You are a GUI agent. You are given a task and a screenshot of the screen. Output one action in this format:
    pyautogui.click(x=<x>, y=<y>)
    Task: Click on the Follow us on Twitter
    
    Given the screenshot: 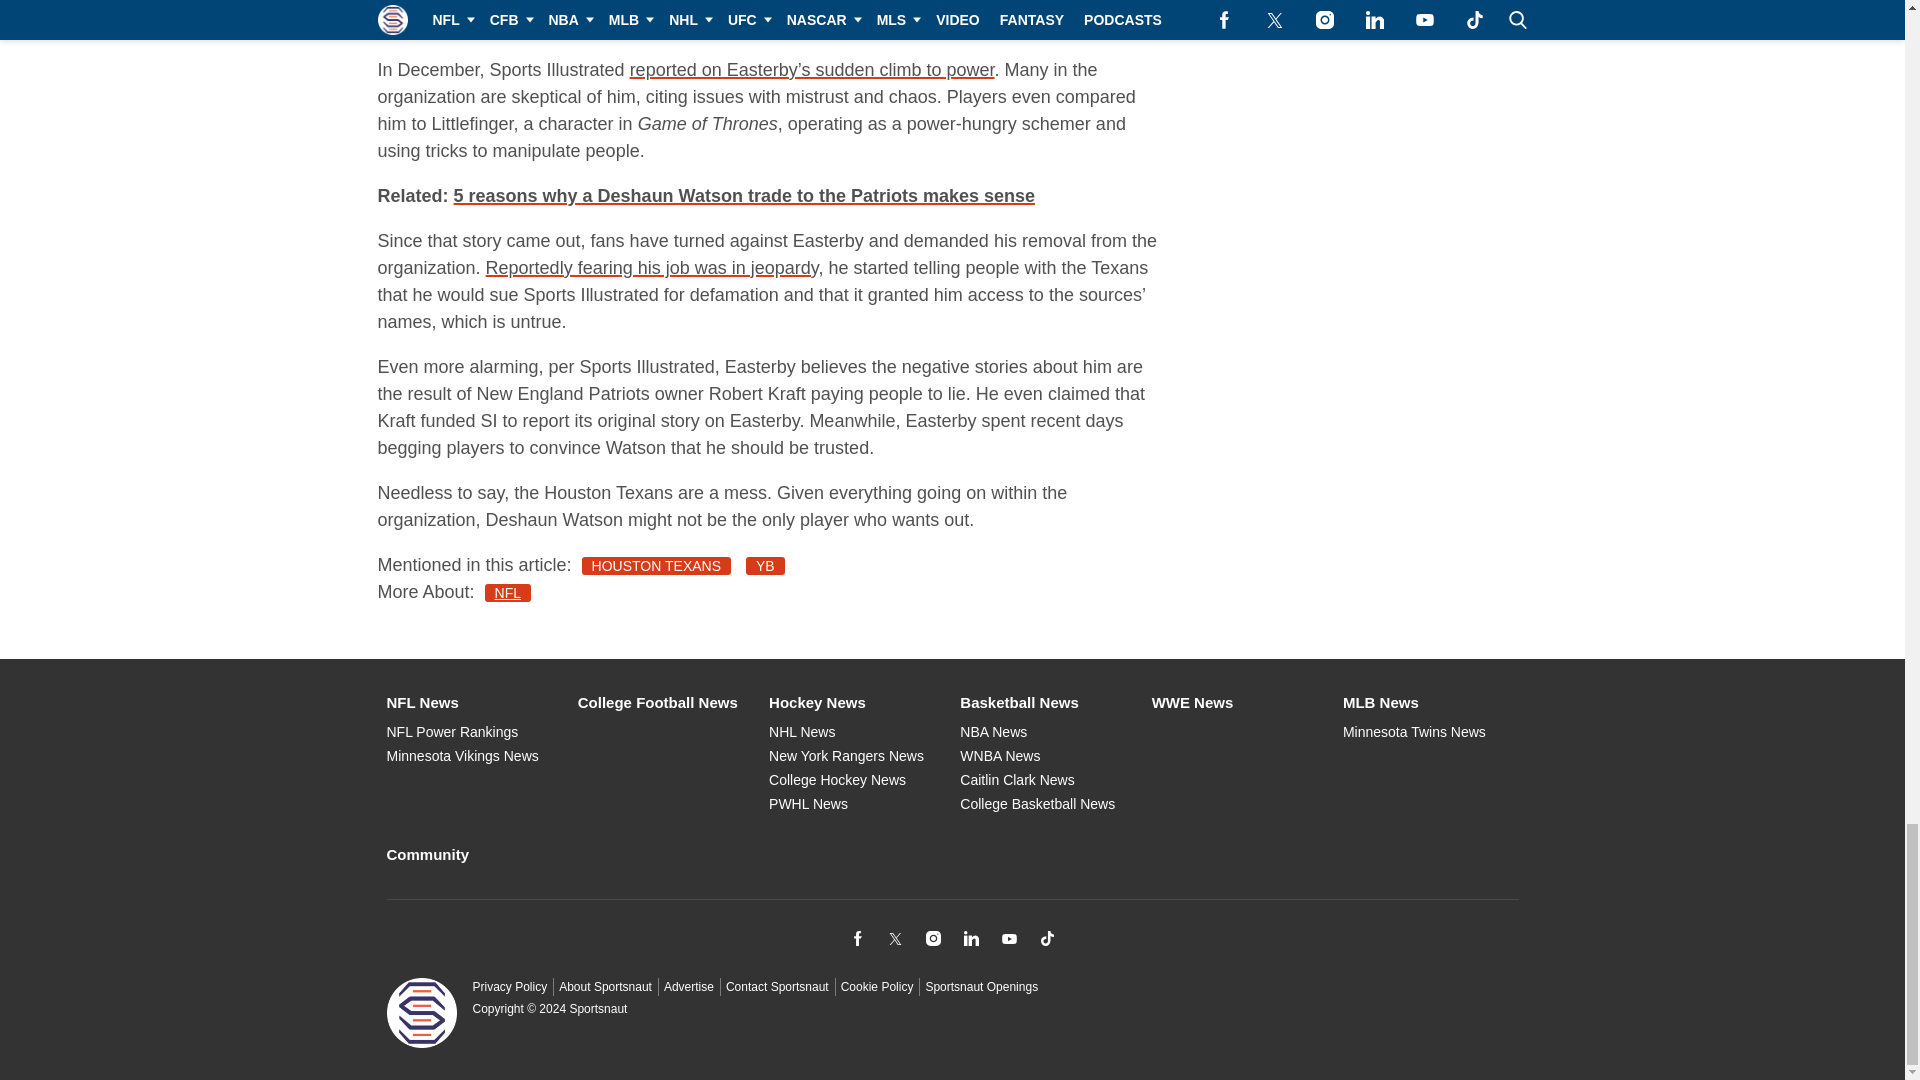 What is the action you would take?
    pyautogui.click(x=894, y=938)
    